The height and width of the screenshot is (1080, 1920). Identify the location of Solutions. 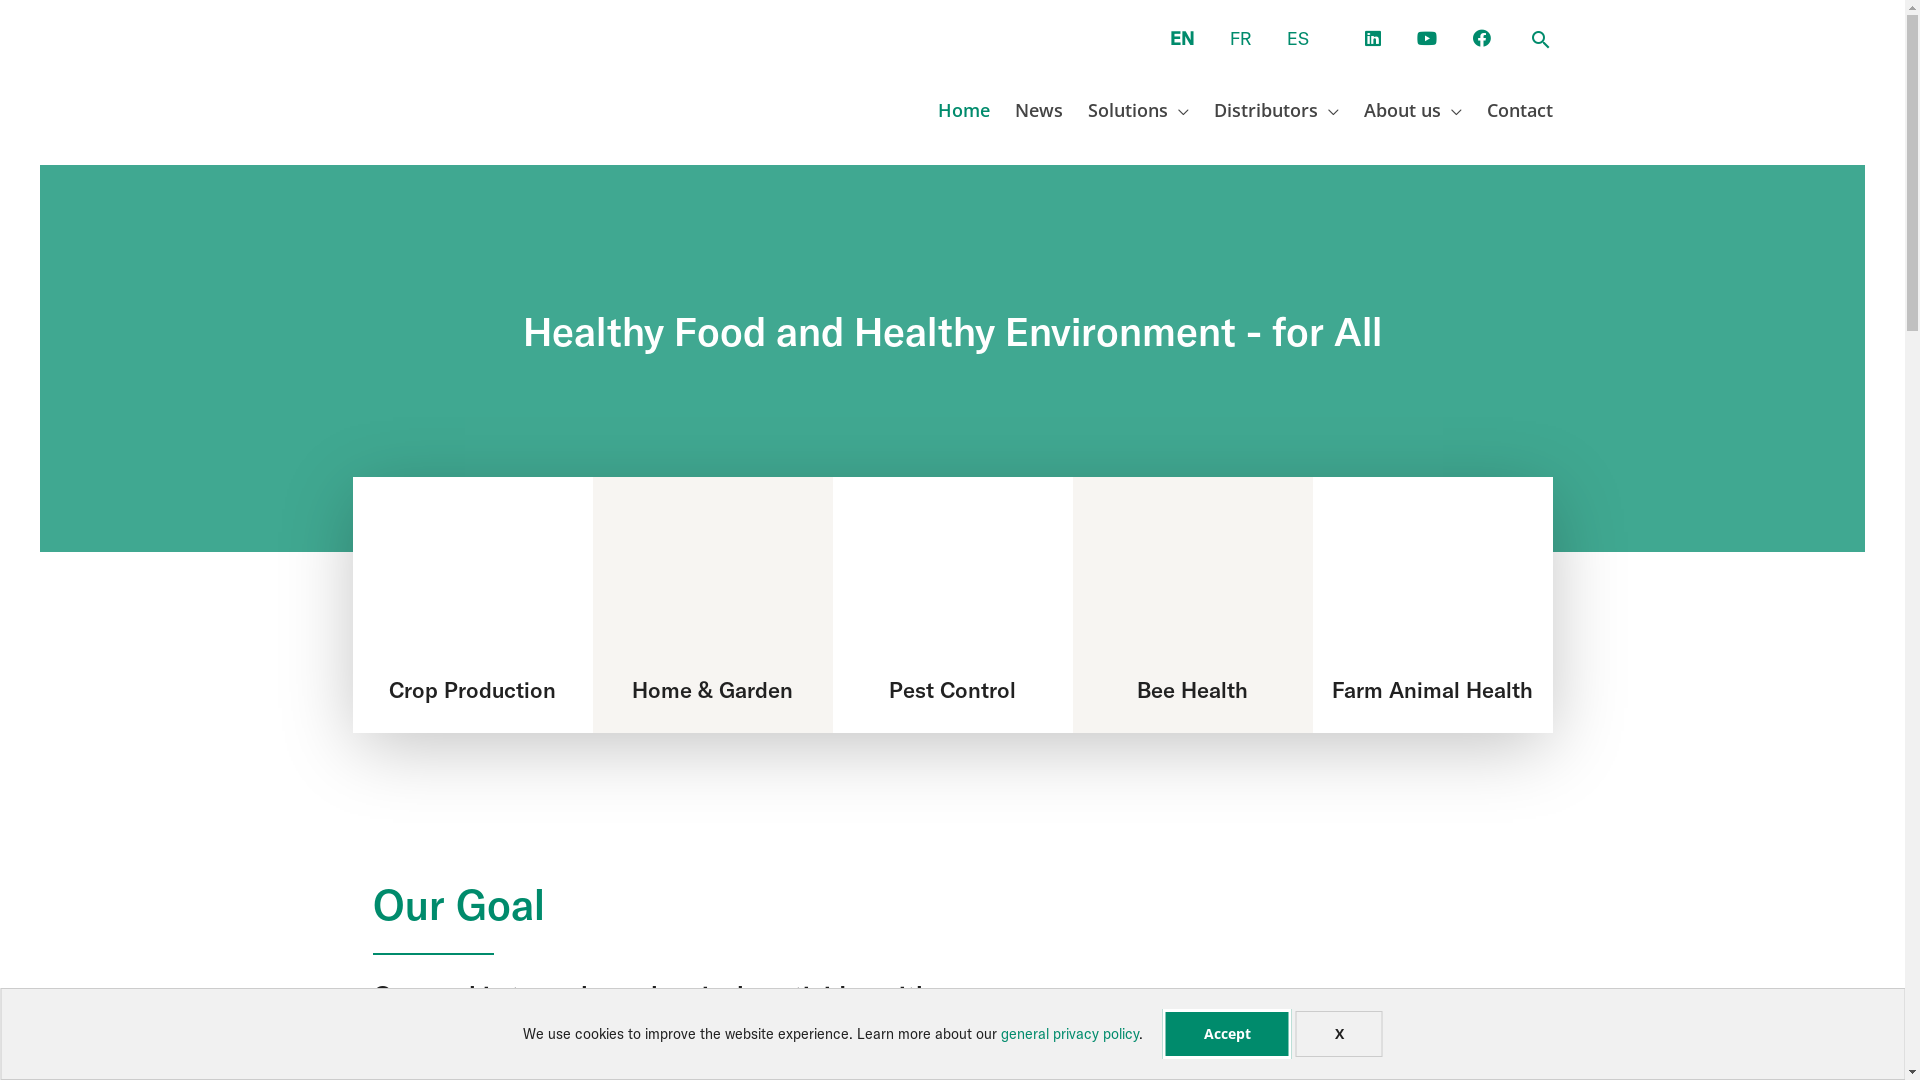
(1125, 109).